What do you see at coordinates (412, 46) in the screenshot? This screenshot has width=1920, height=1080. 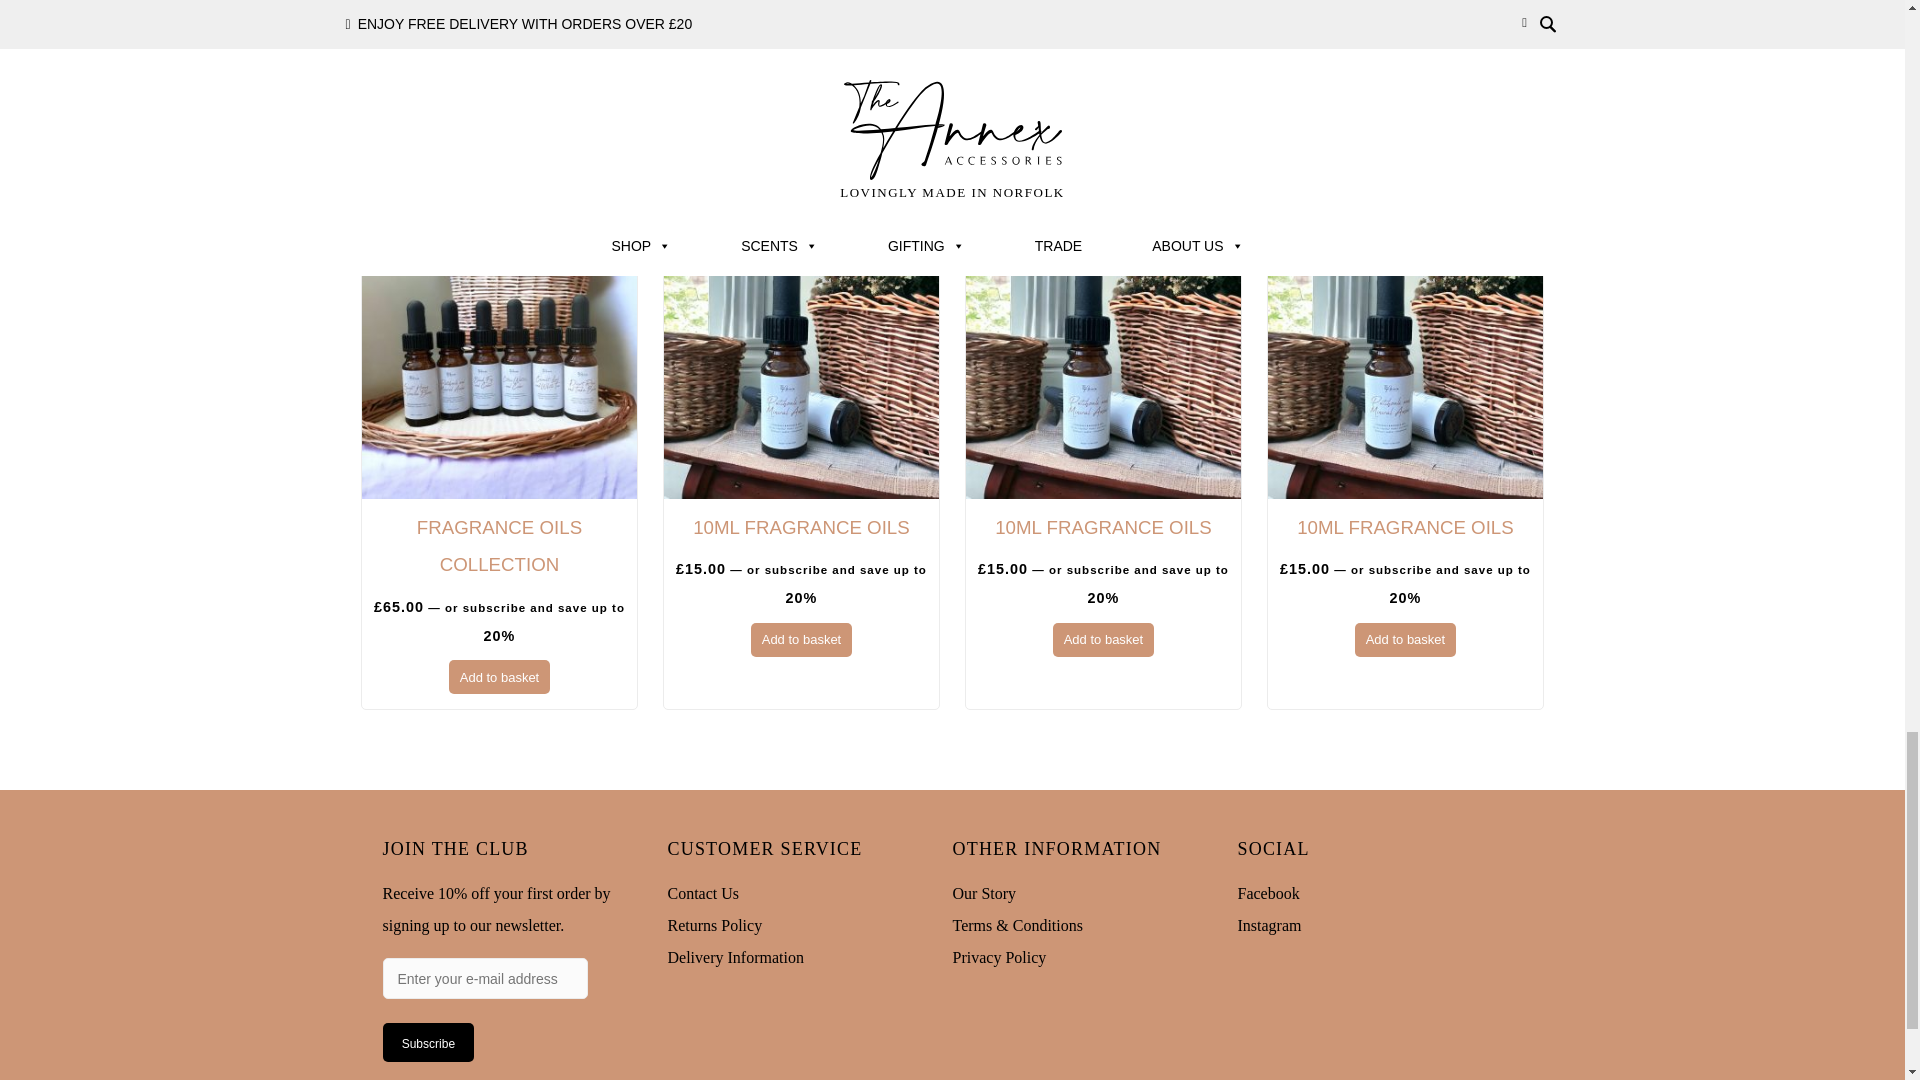 I see `Submit` at bounding box center [412, 46].